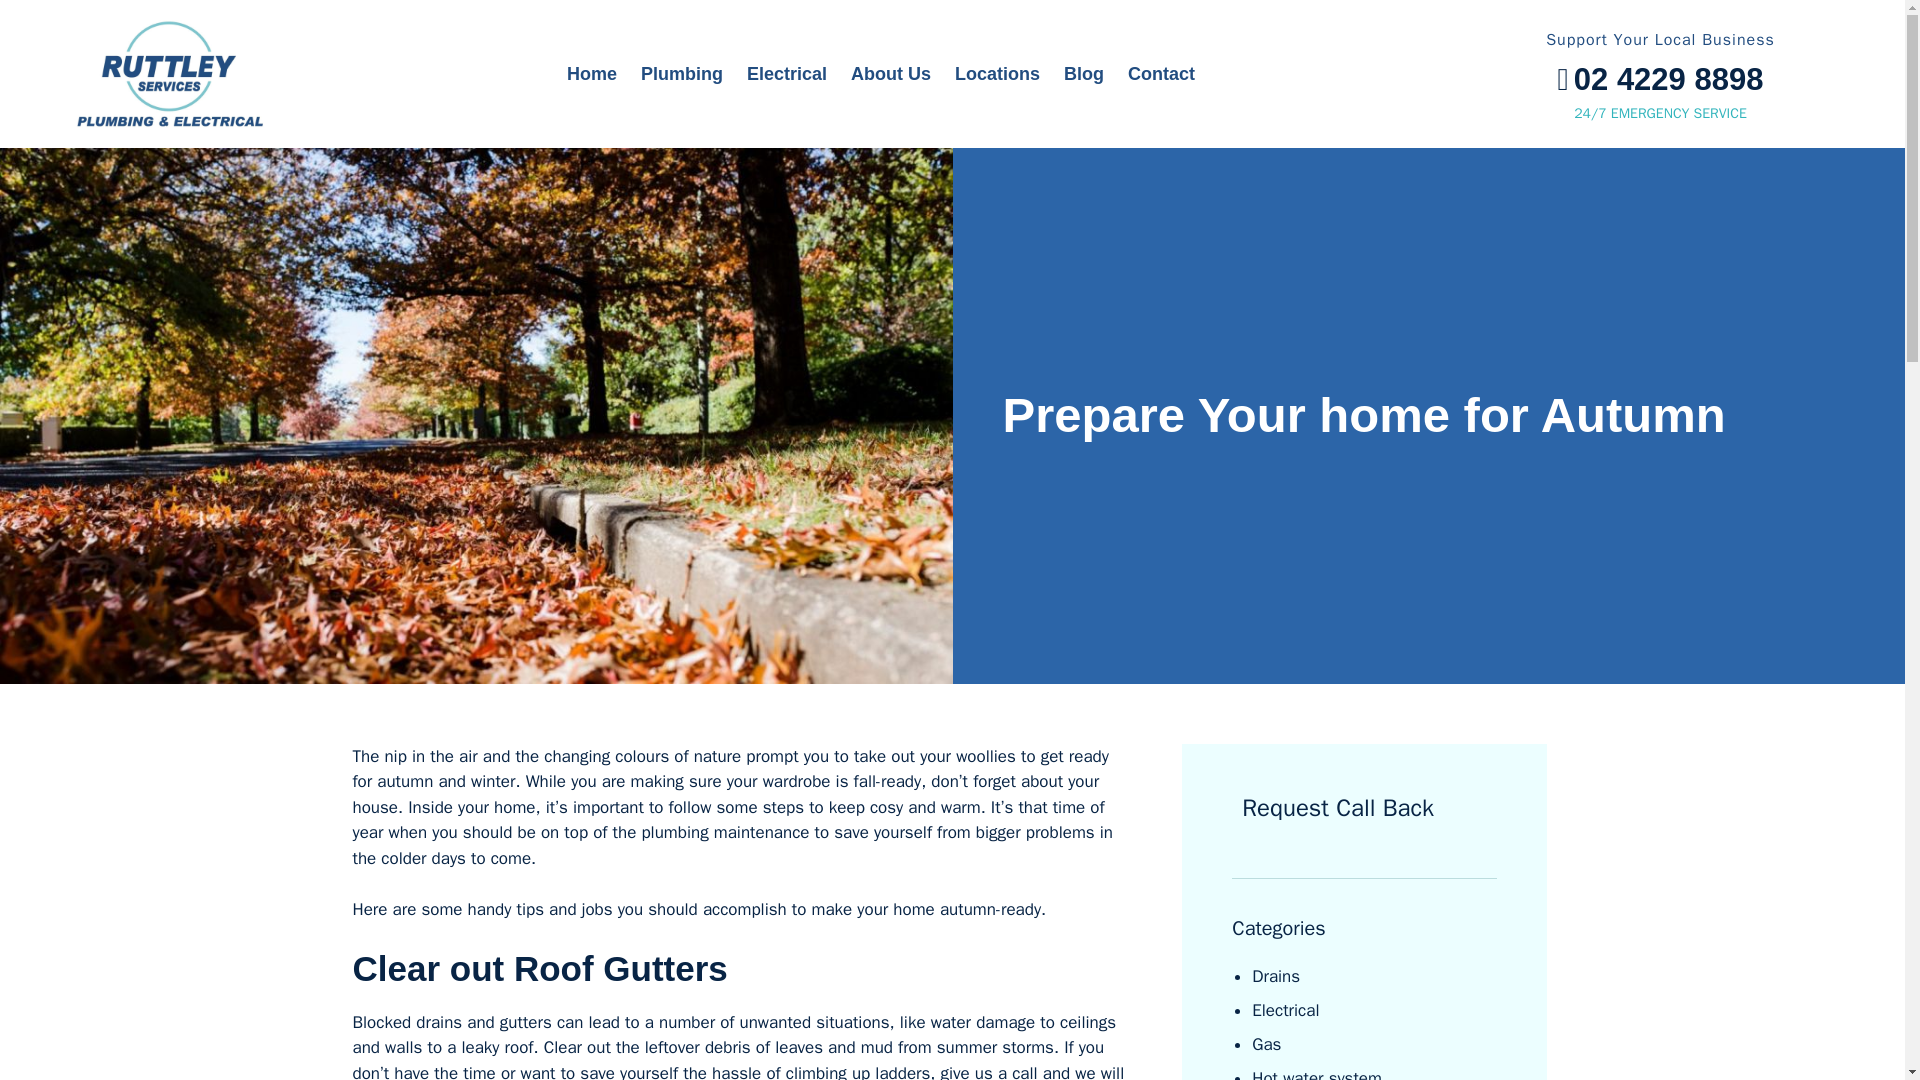  Describe the element at coordinates (890, 74) in the screenshot. I see `About Us` at that location.